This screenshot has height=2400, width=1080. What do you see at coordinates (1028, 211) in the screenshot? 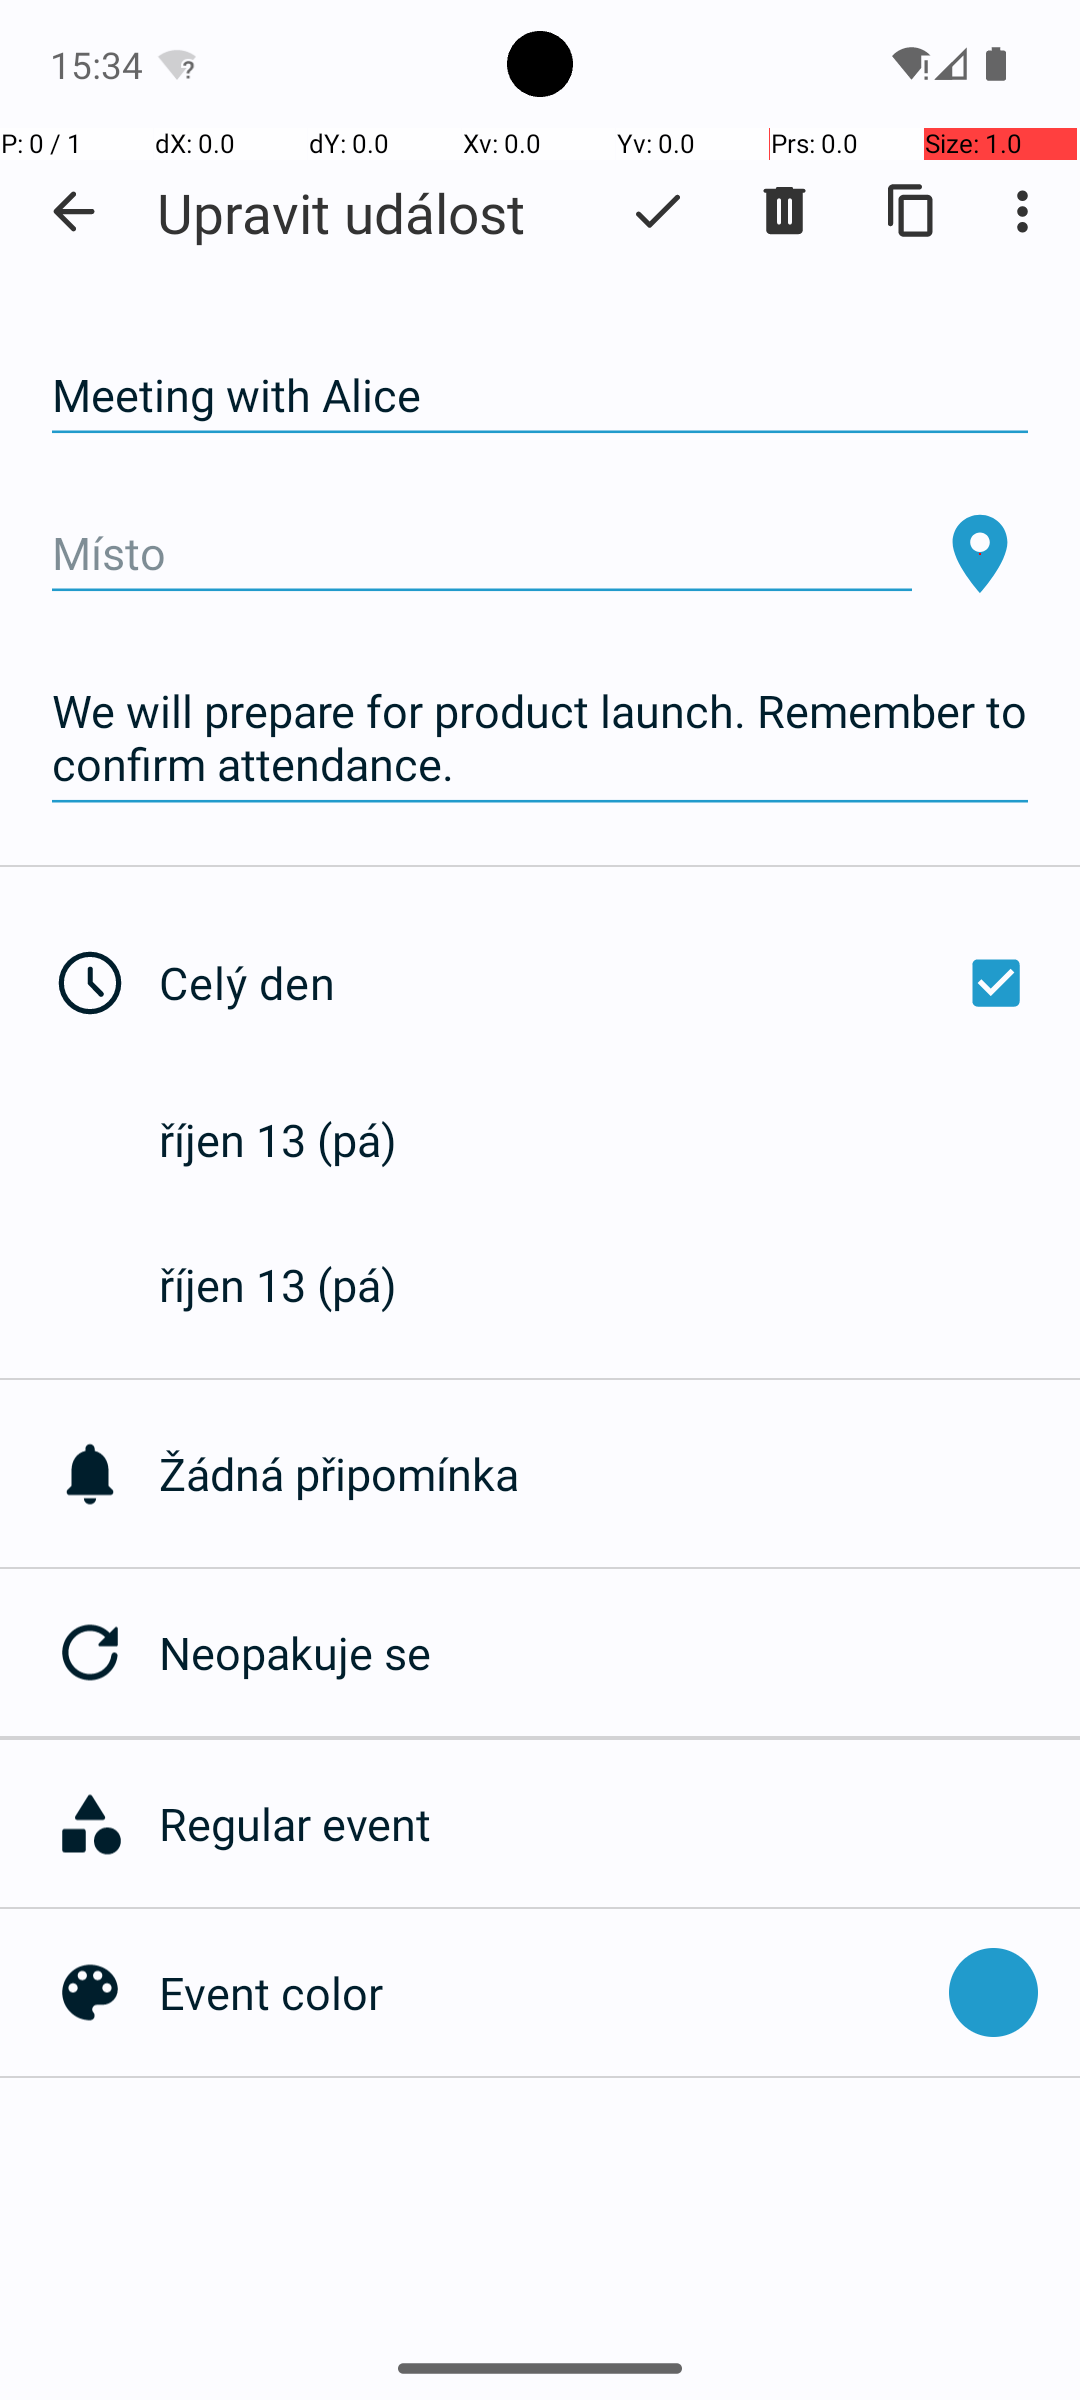
I see `Další možnosti` at bounding box center [1028, 211].